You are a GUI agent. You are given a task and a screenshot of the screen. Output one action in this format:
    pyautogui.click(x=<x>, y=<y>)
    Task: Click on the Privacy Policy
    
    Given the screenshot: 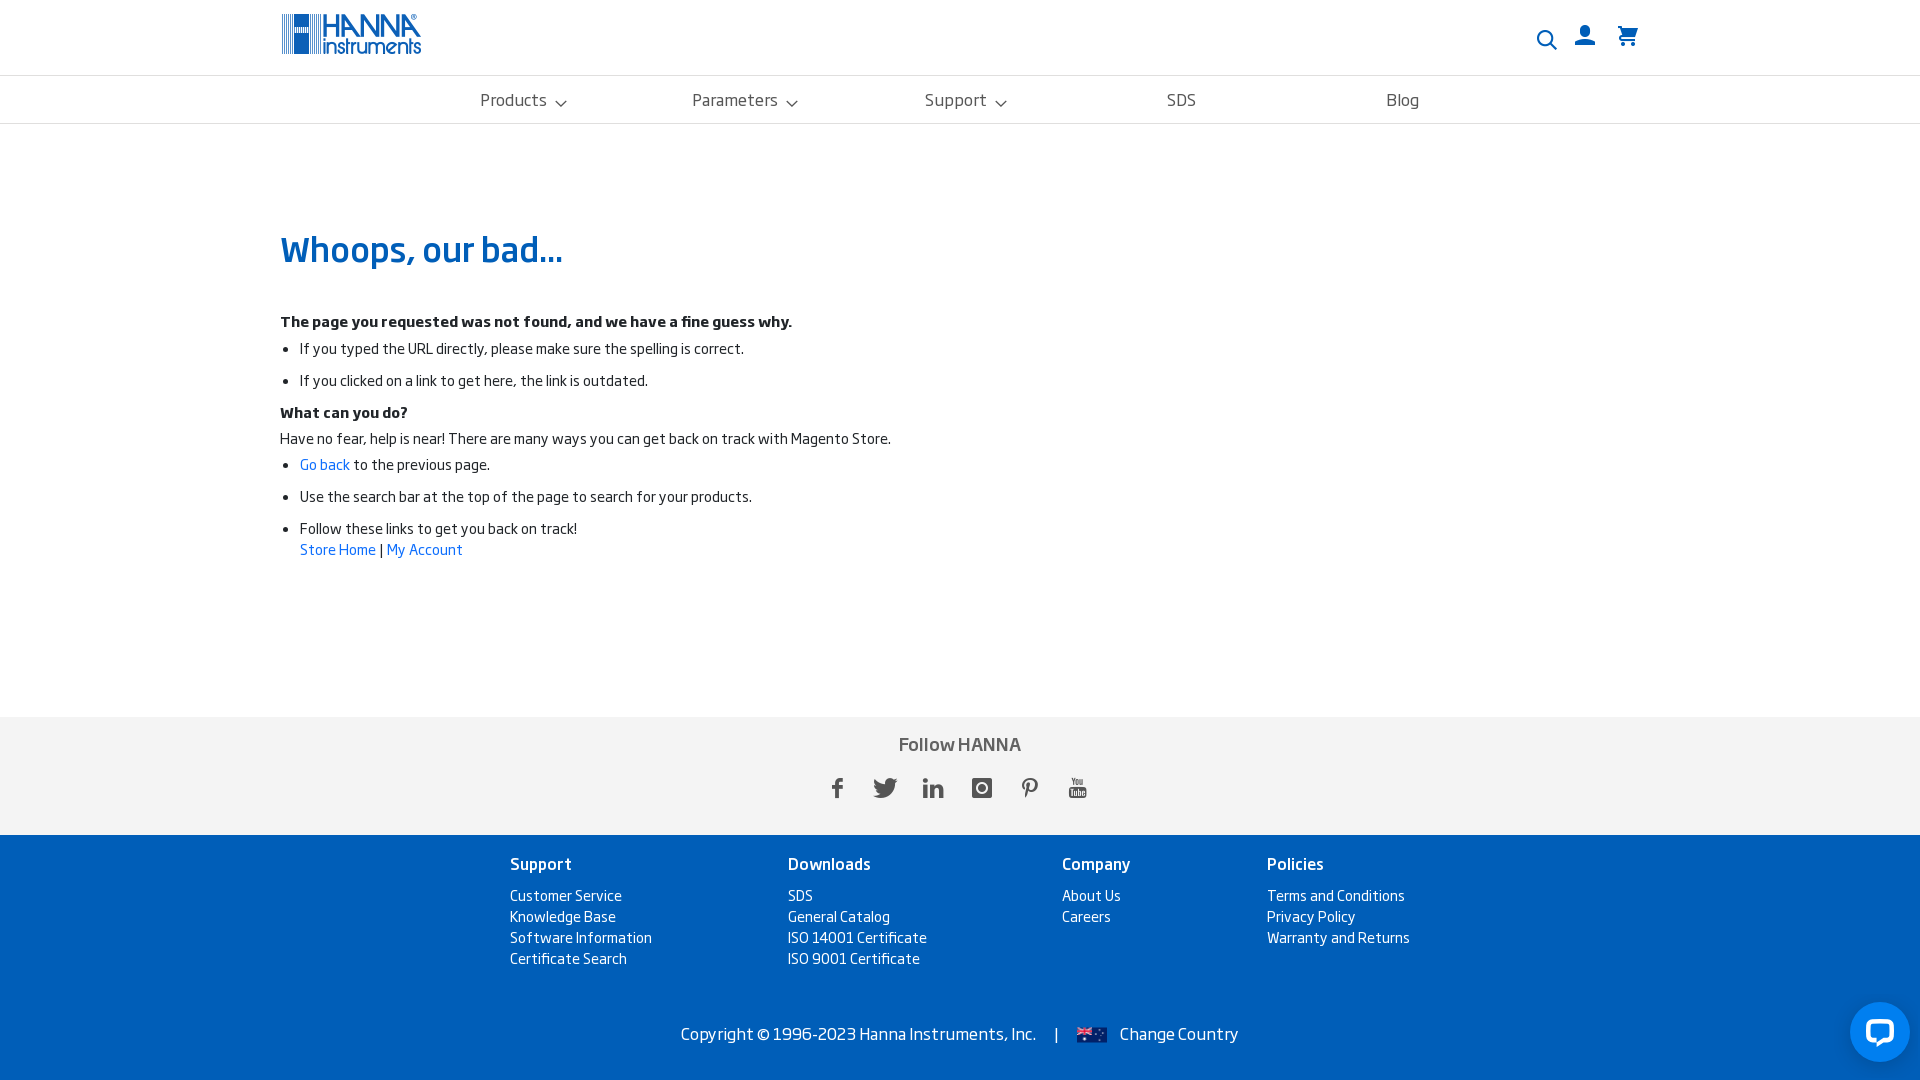 What is the action you would take?
    pyautogui.click(x=1312, y=916)
    